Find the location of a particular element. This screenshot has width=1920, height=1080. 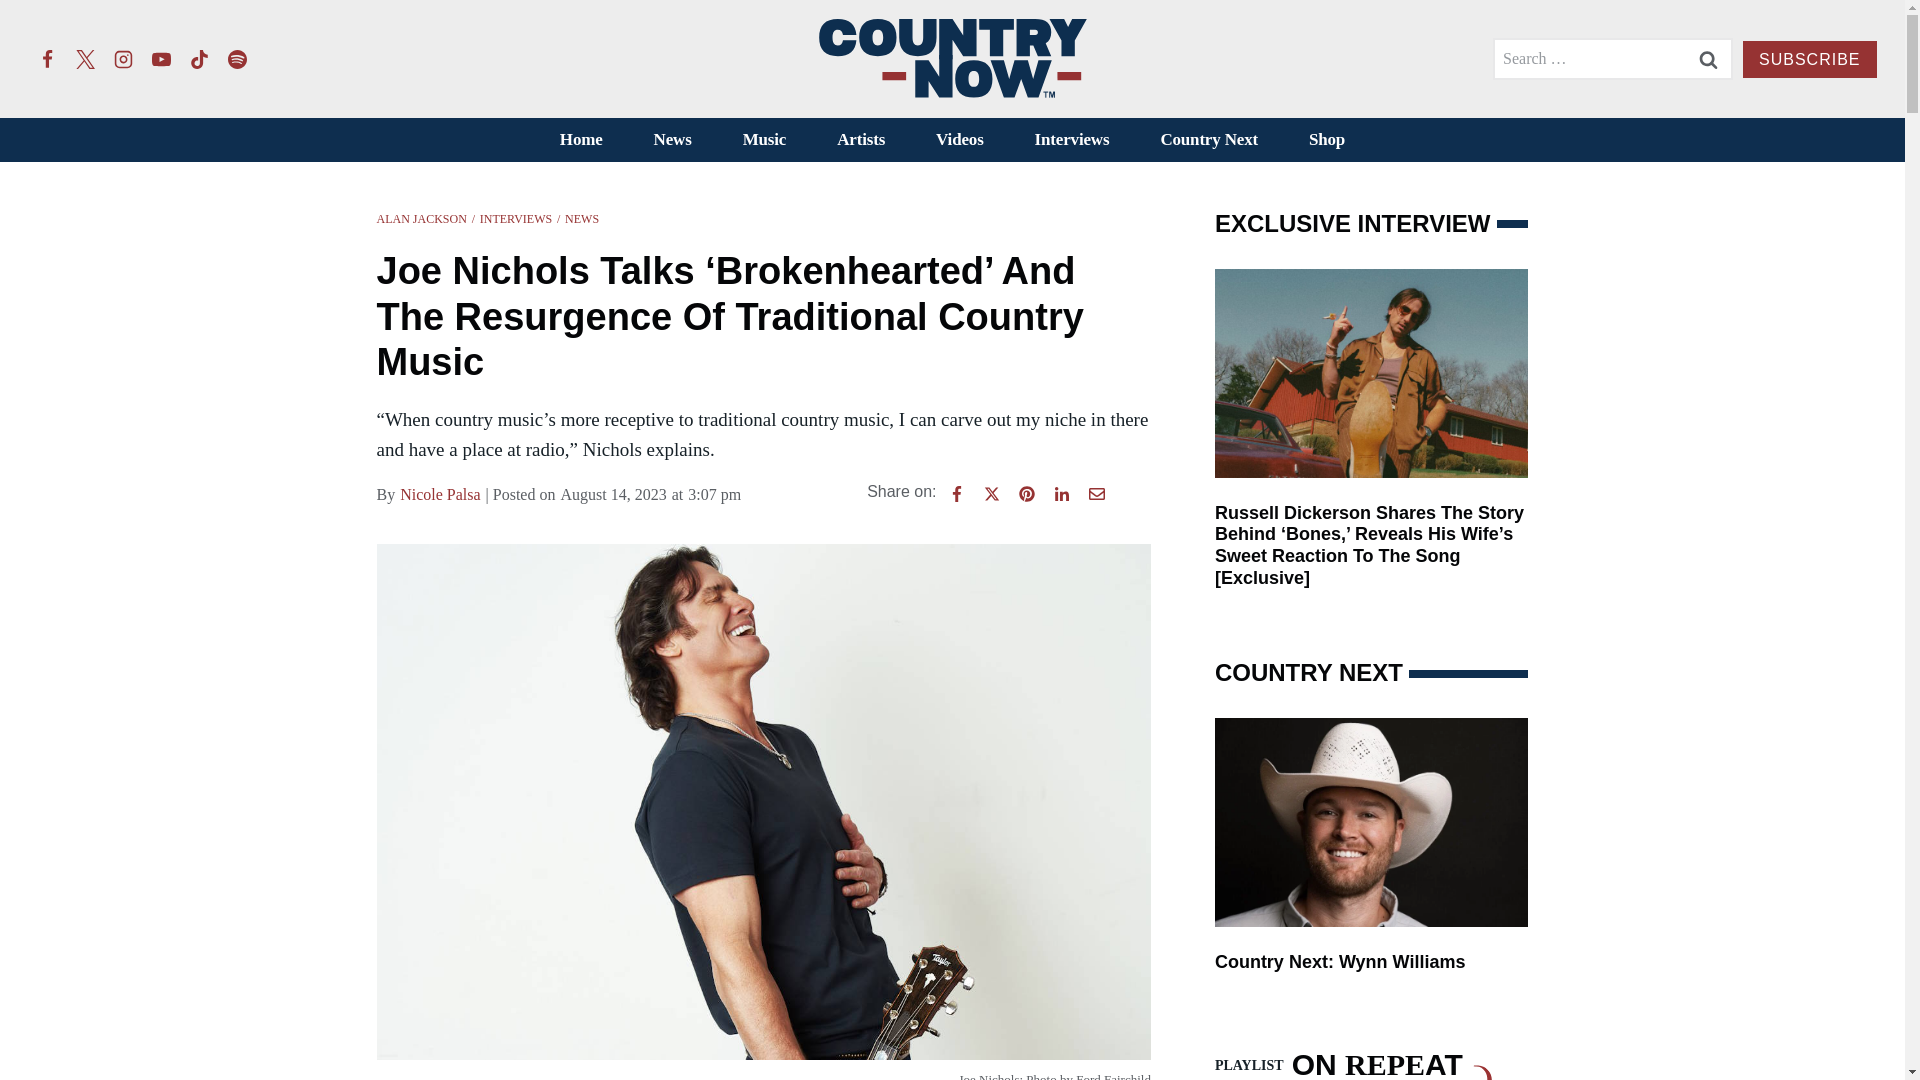

Home is located at coordinates (580, 140).